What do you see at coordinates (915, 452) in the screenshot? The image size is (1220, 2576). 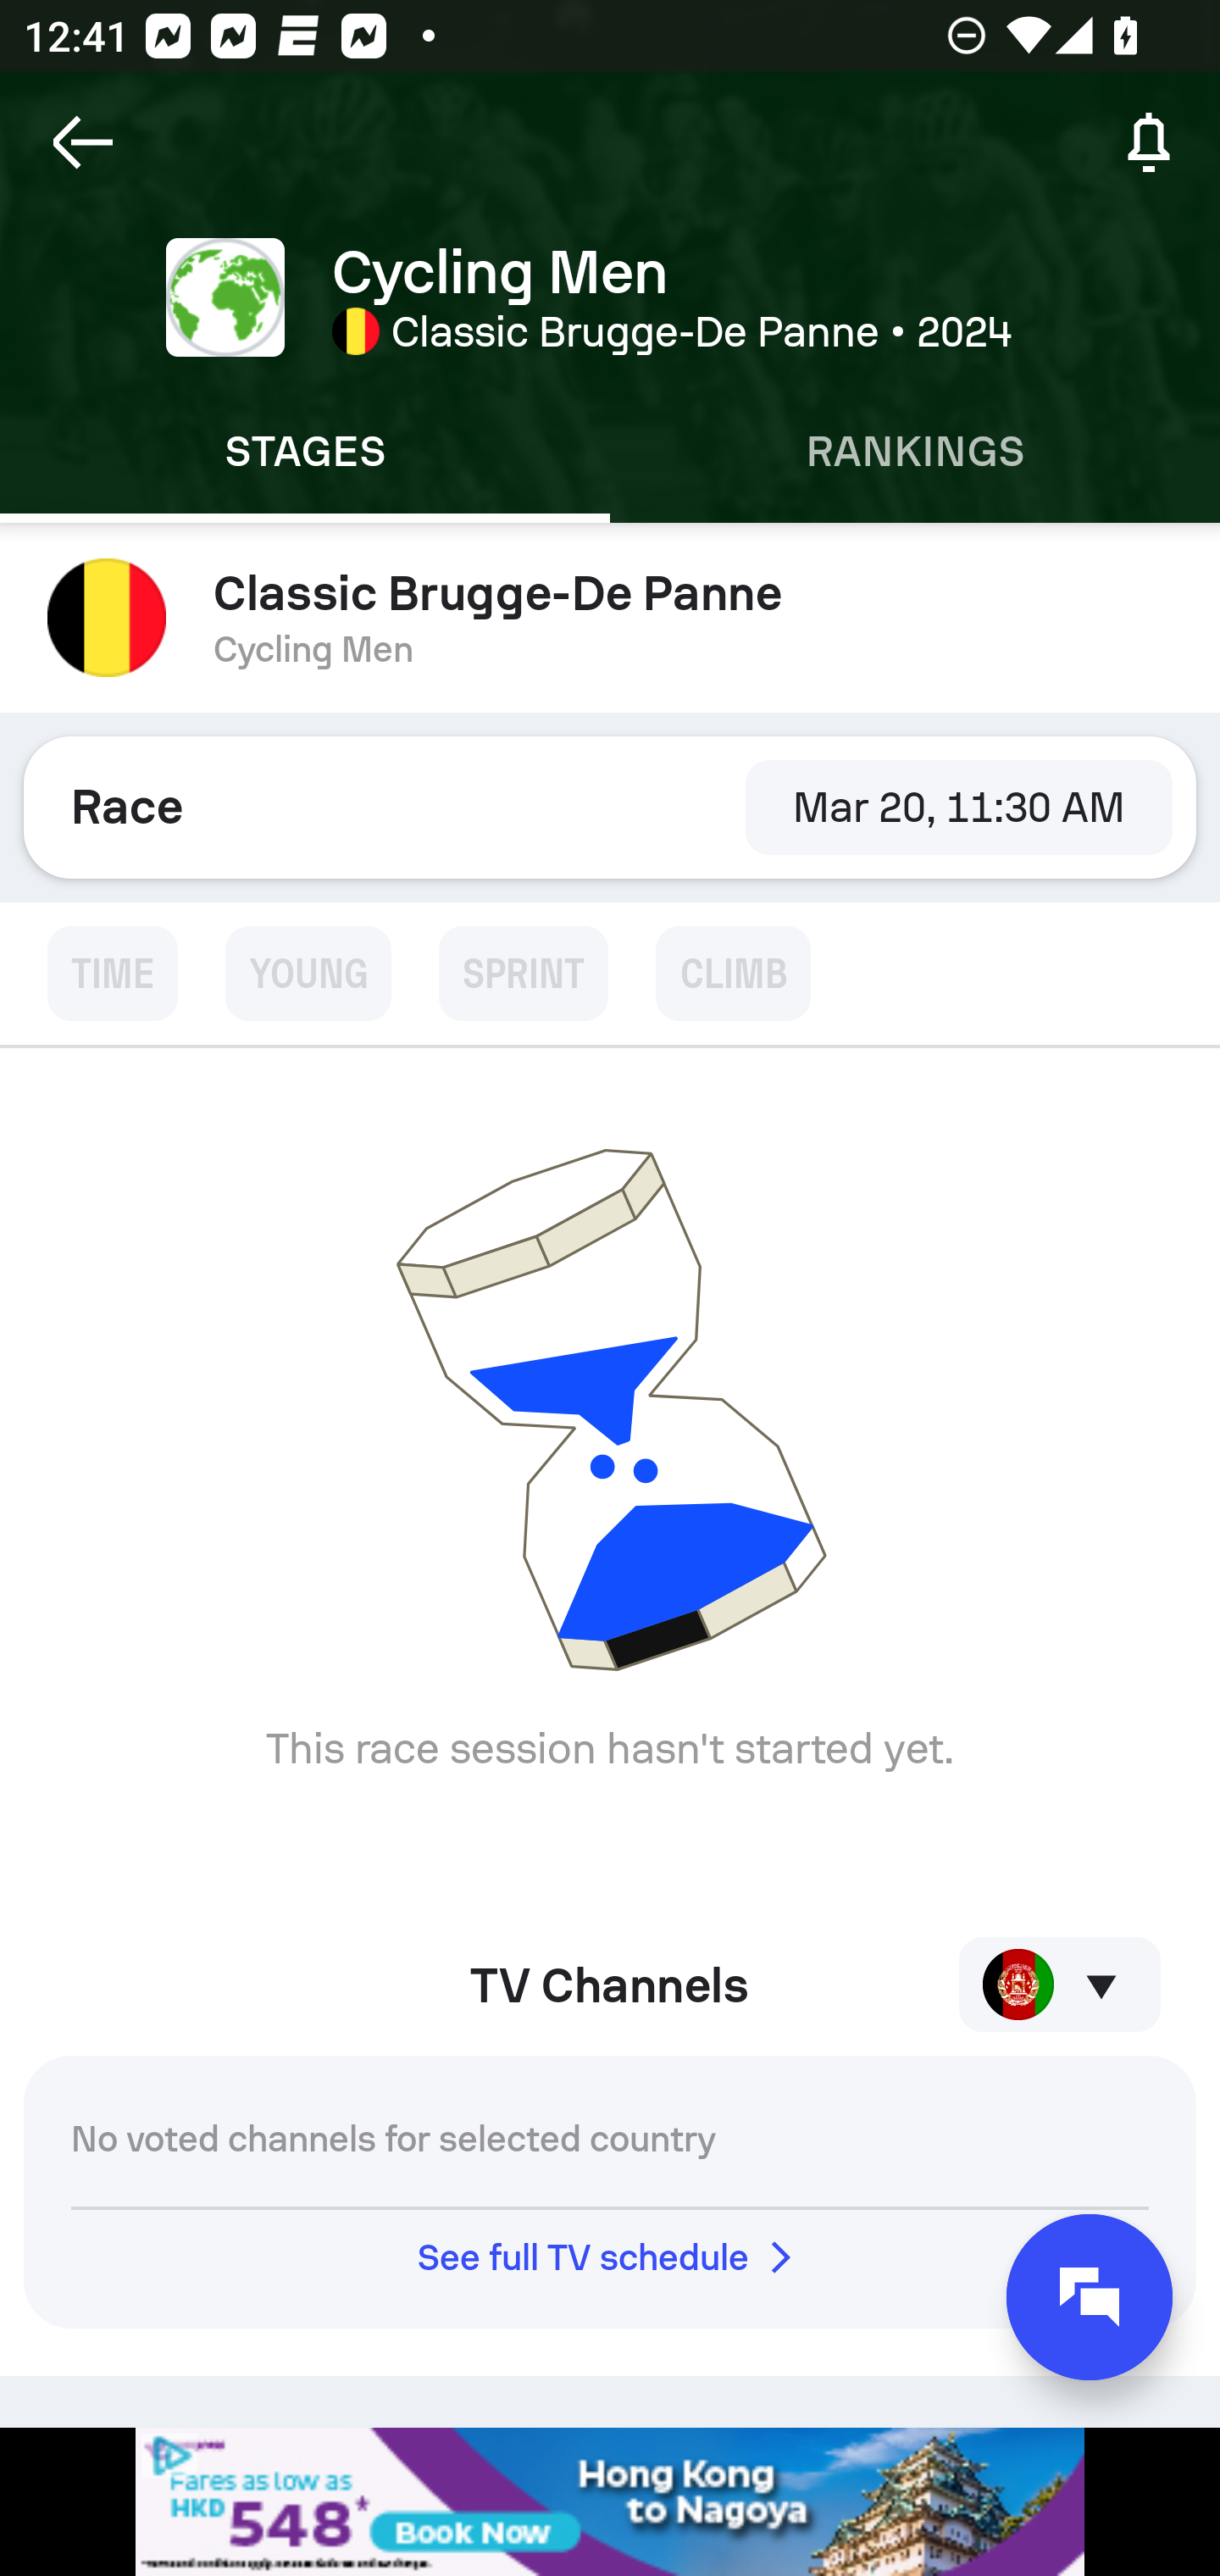 I see `Rankings RANKINGS` at bounding box center [915, 452].